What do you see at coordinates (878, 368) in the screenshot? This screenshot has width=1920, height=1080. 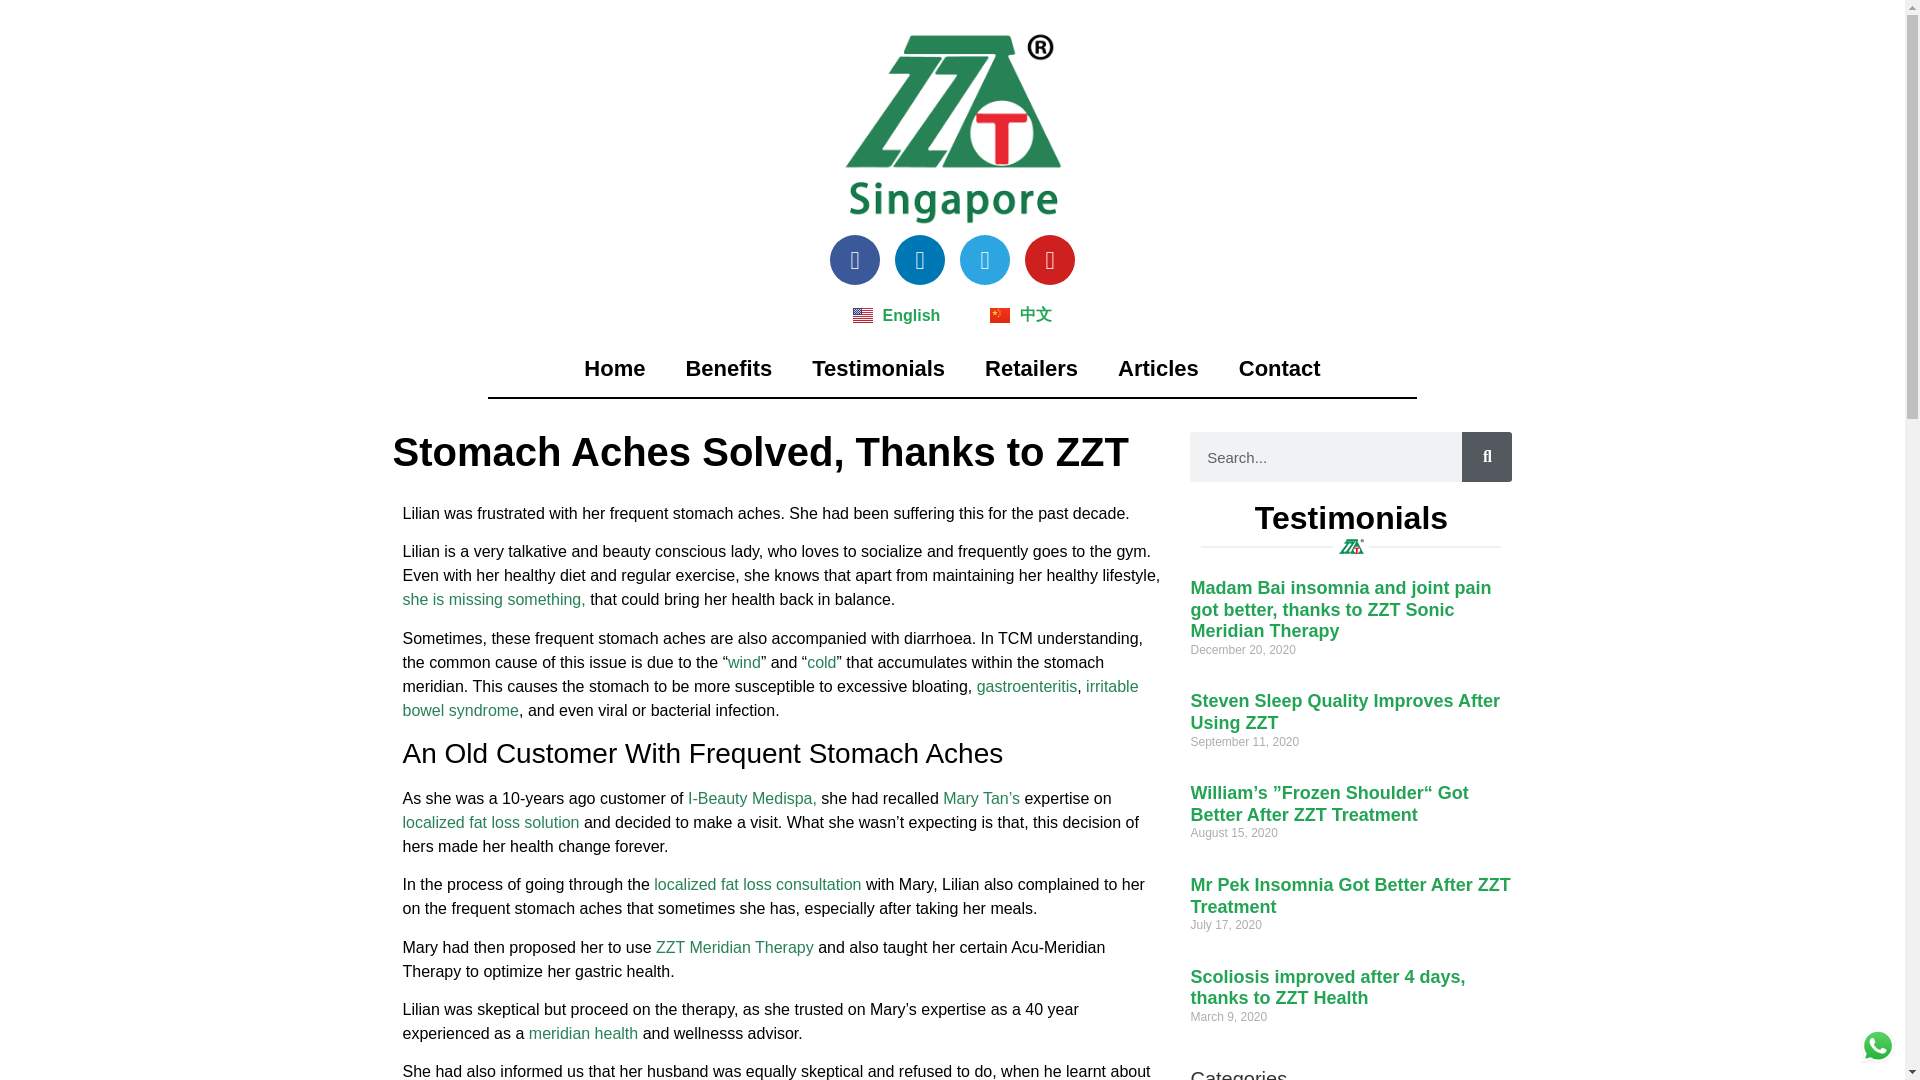 I see `Testimonials` at bounding box center [878, 368].